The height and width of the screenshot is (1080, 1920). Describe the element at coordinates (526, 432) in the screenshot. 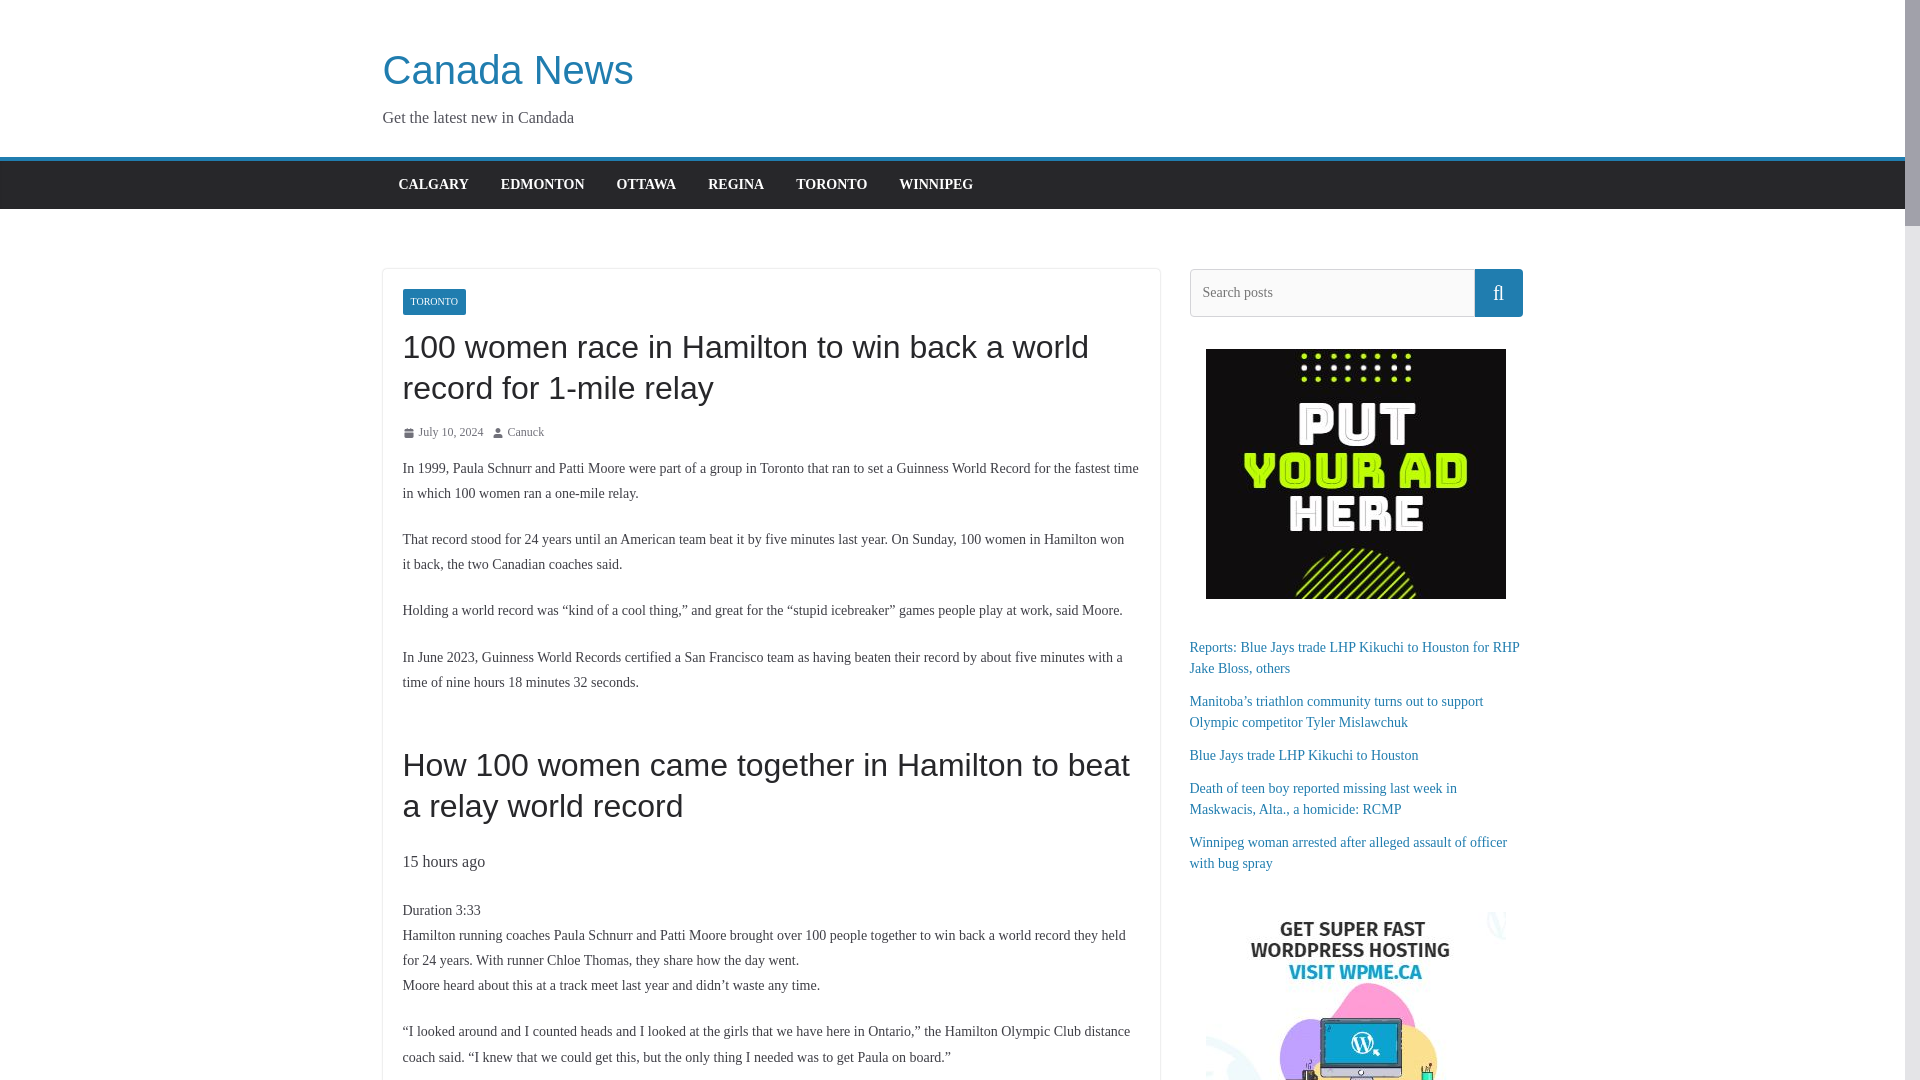

I see `Canuck` at that location.